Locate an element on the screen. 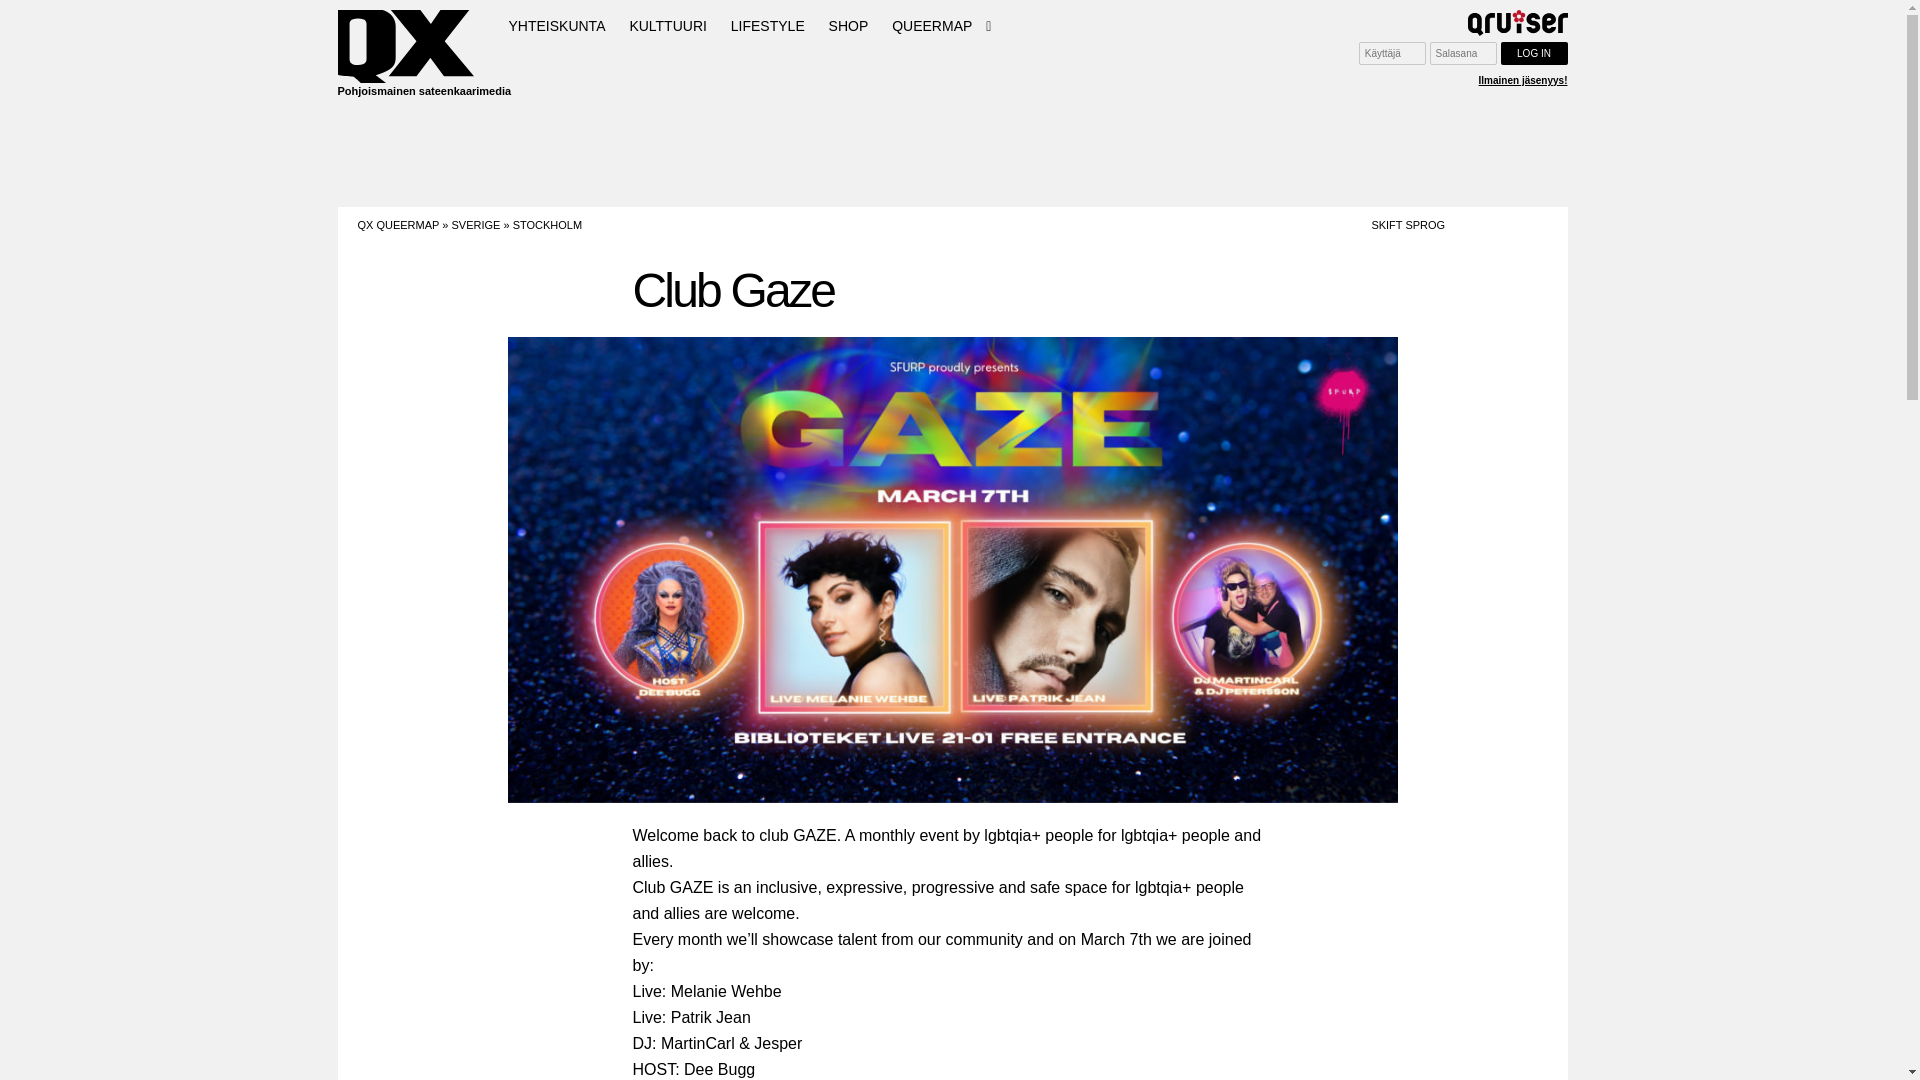 The image size is (1920, 1080). LIFESTYLE is located at coordinates (768, 26).